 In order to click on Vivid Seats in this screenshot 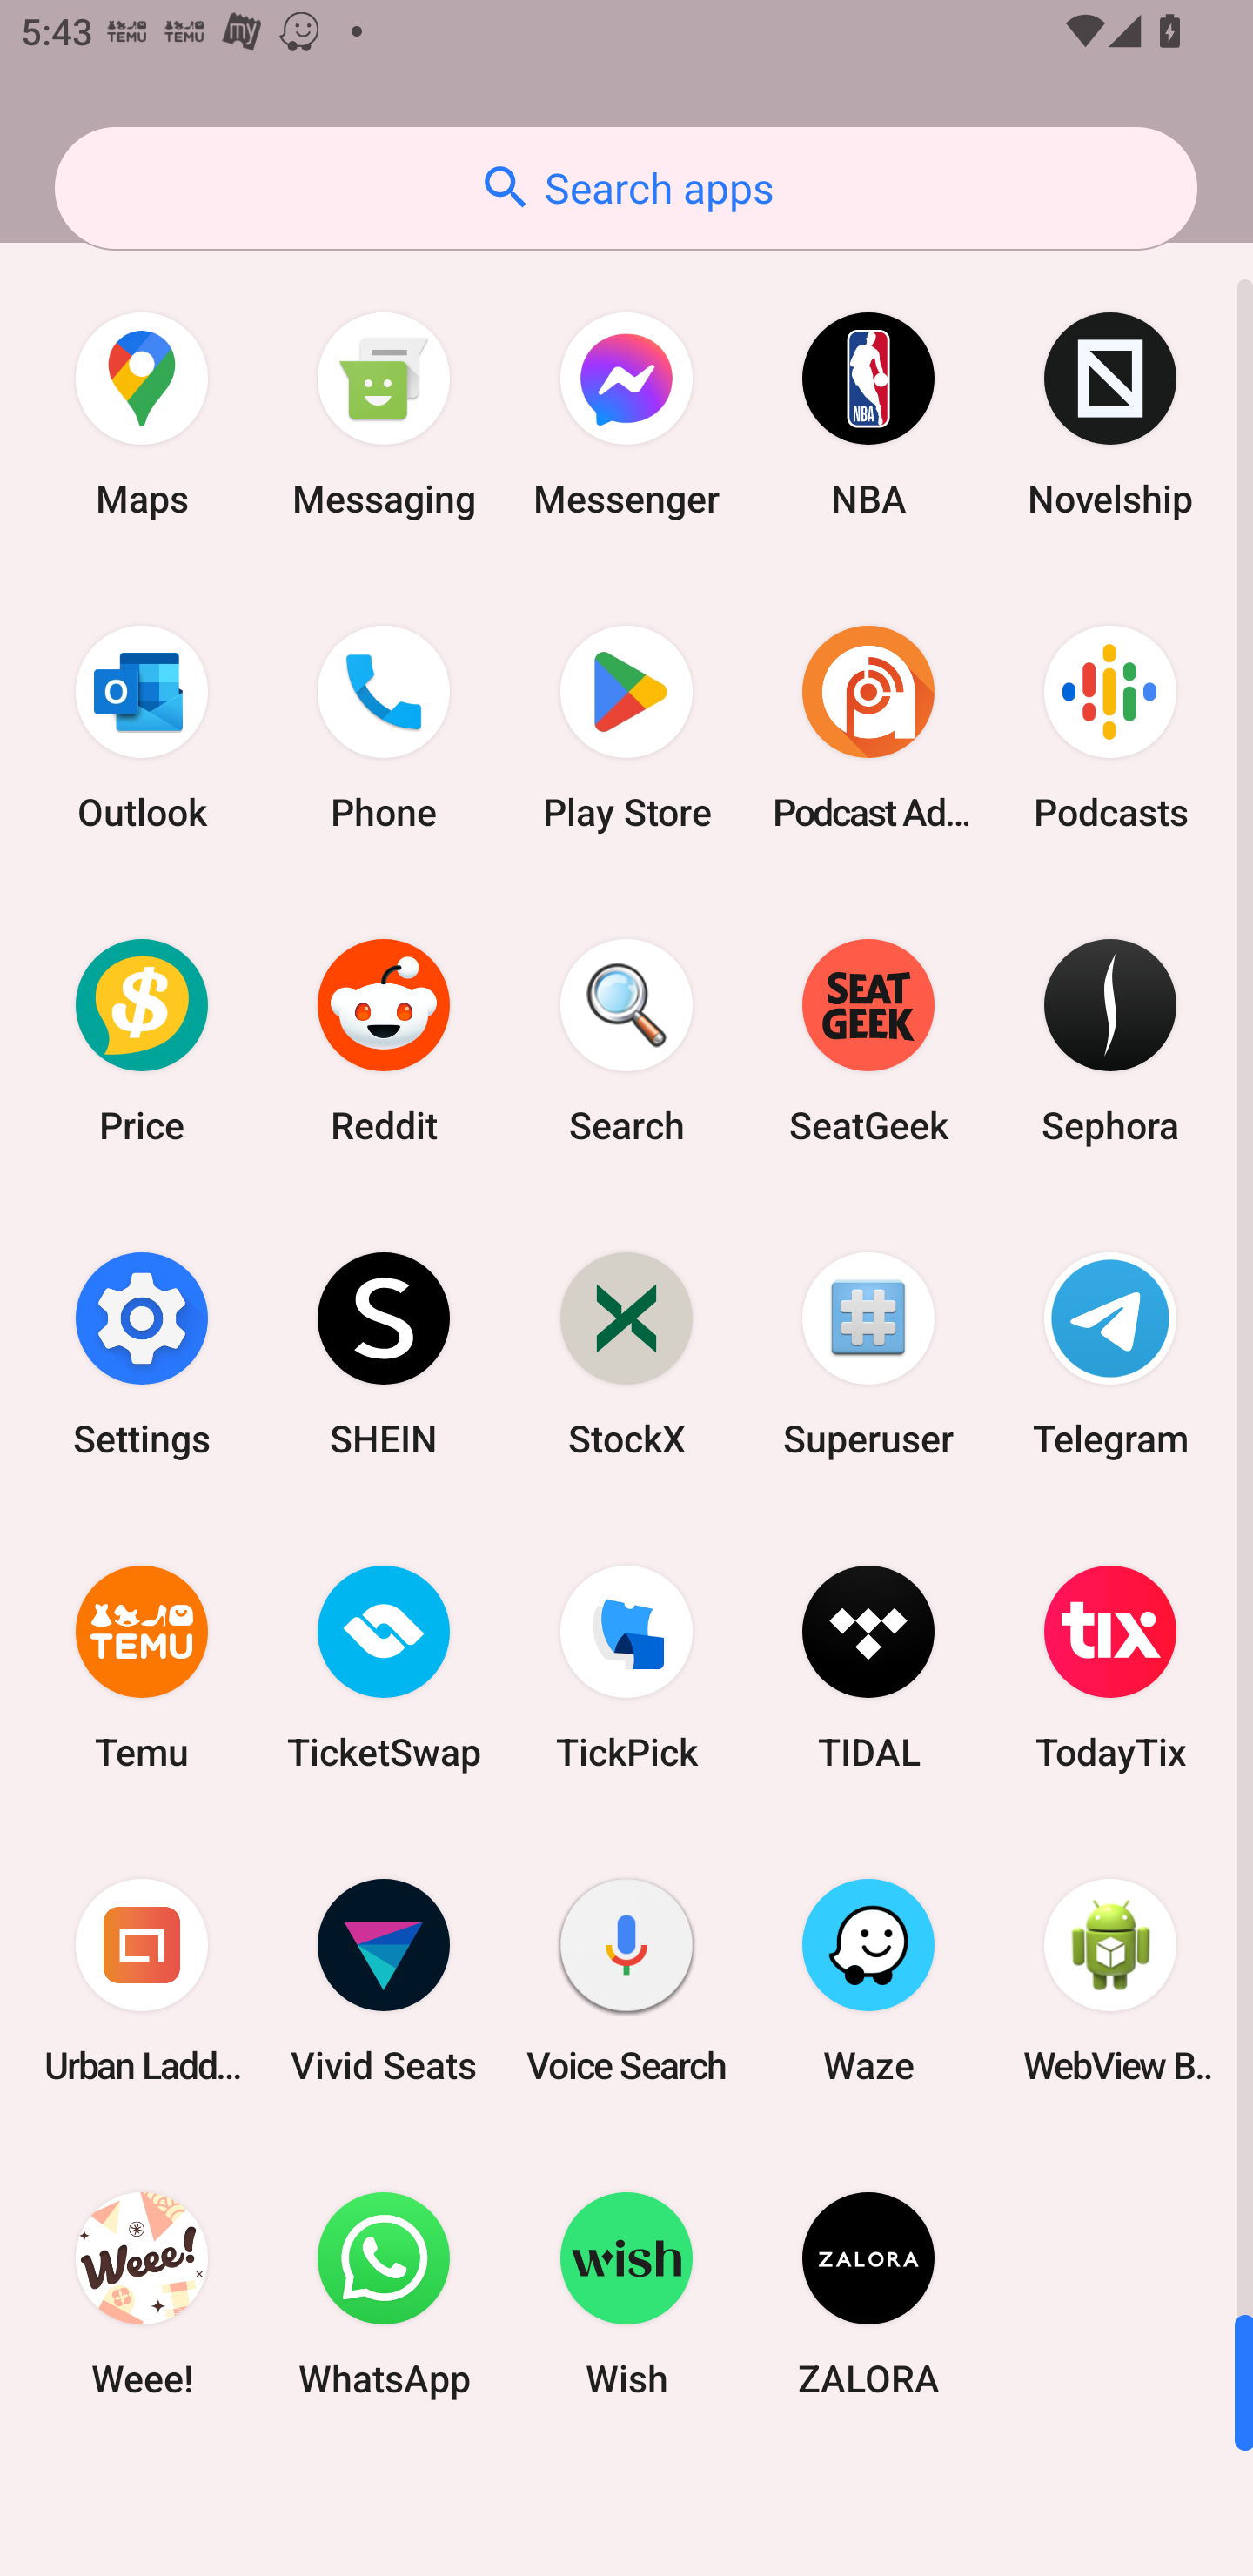, I will do `click(384, 1981)`.